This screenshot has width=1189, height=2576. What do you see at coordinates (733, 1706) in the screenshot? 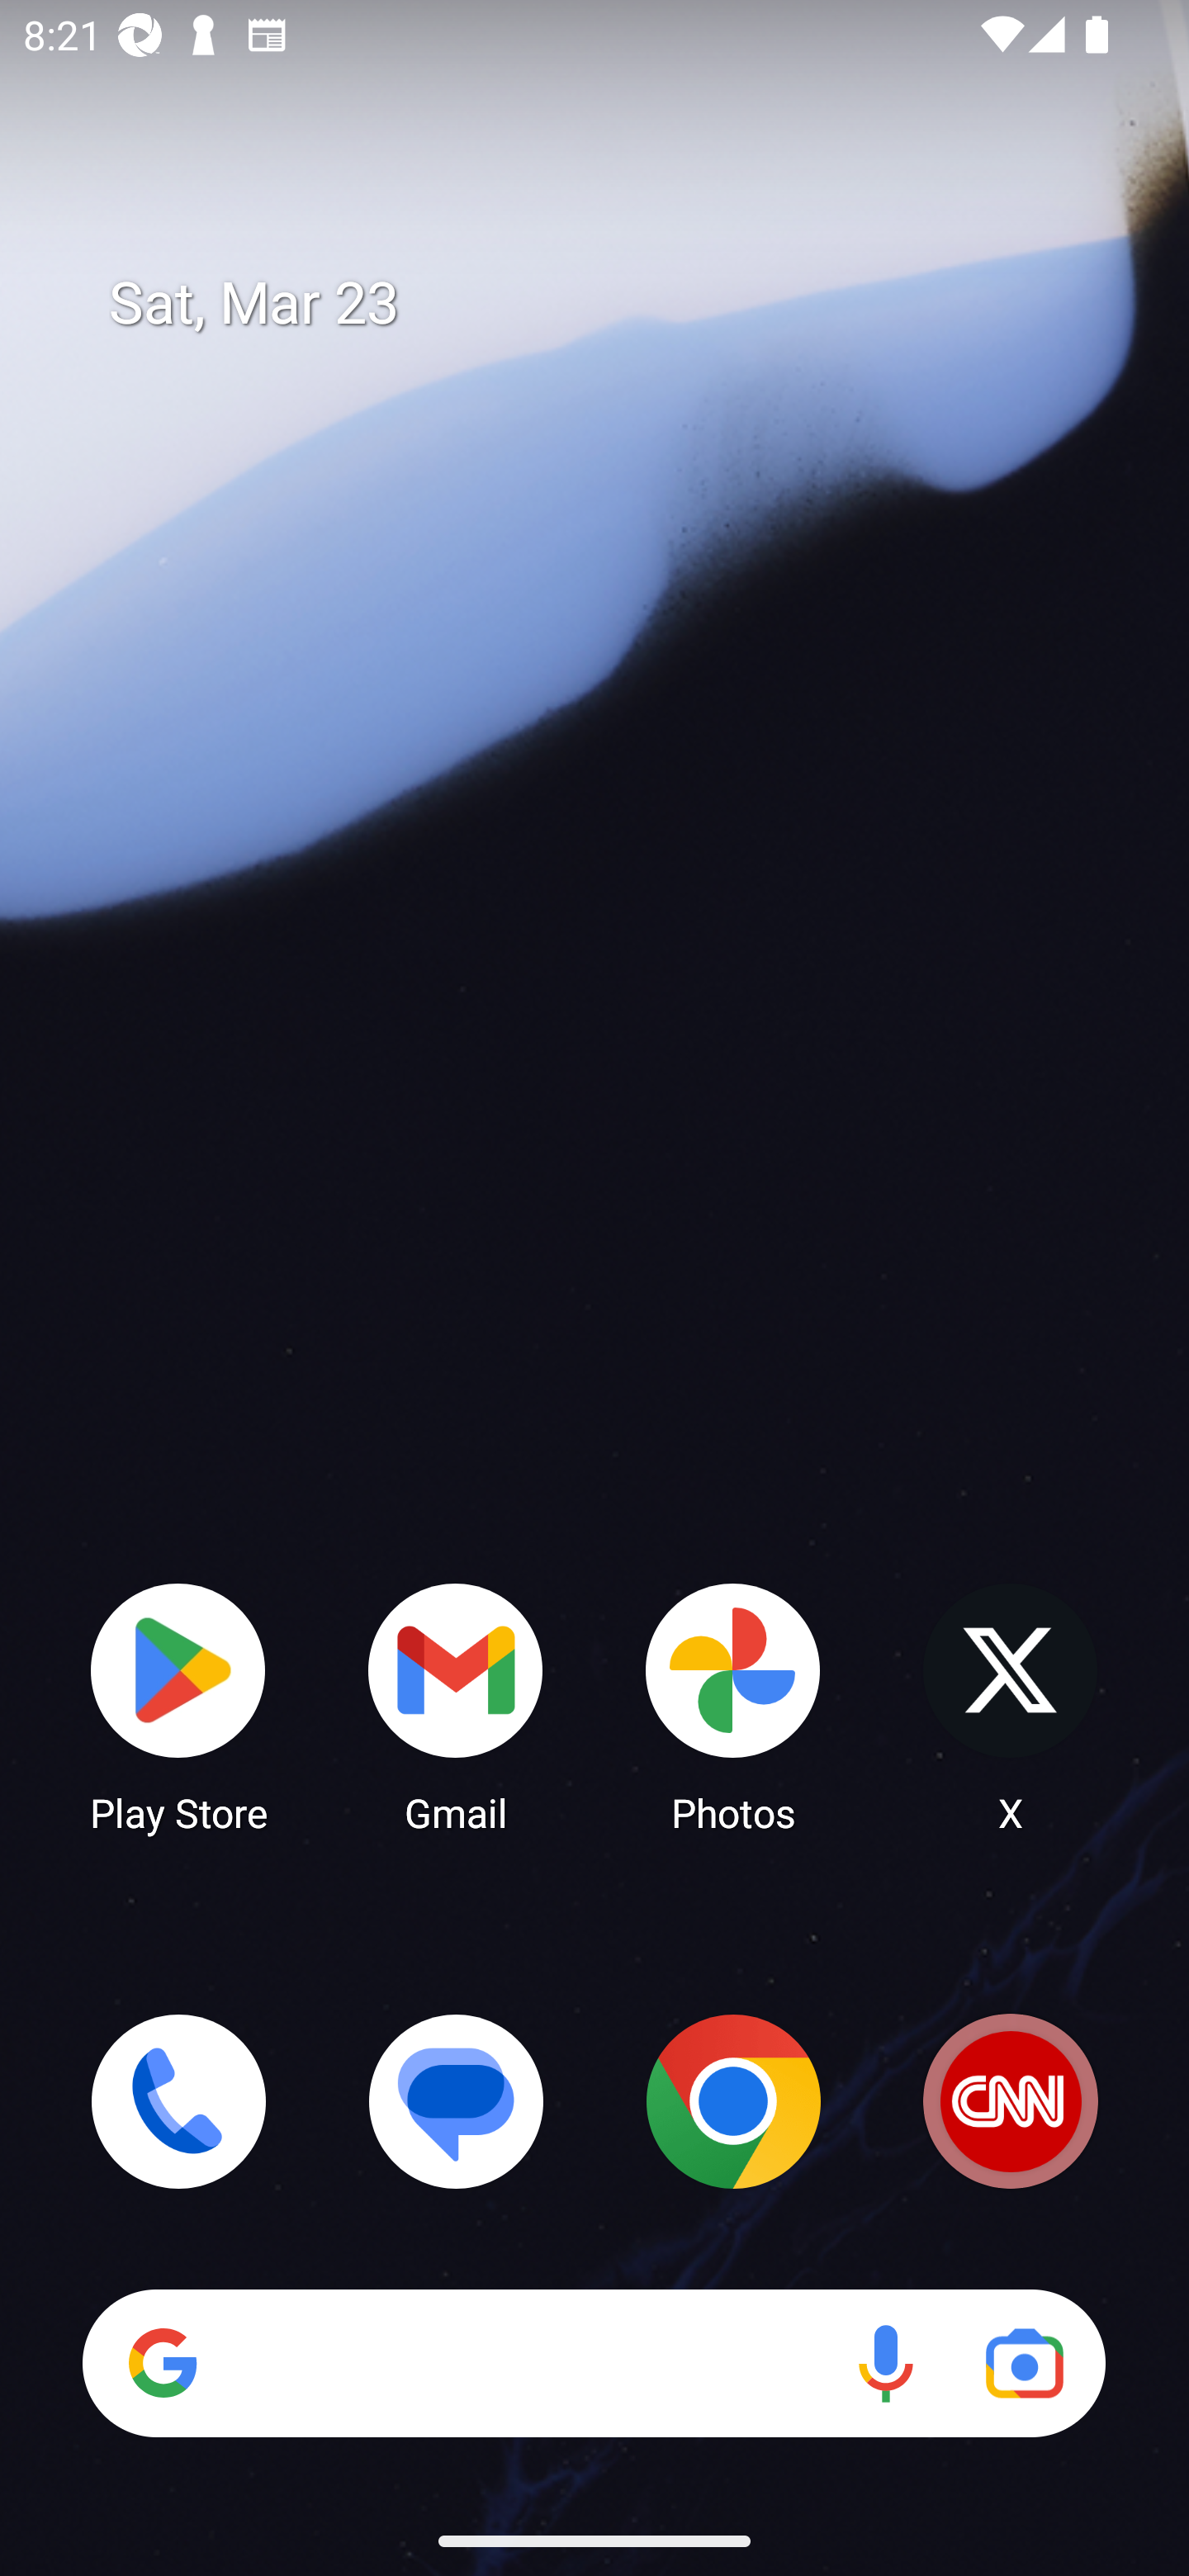
I see `Photos` at bounding box center [733, 1706].